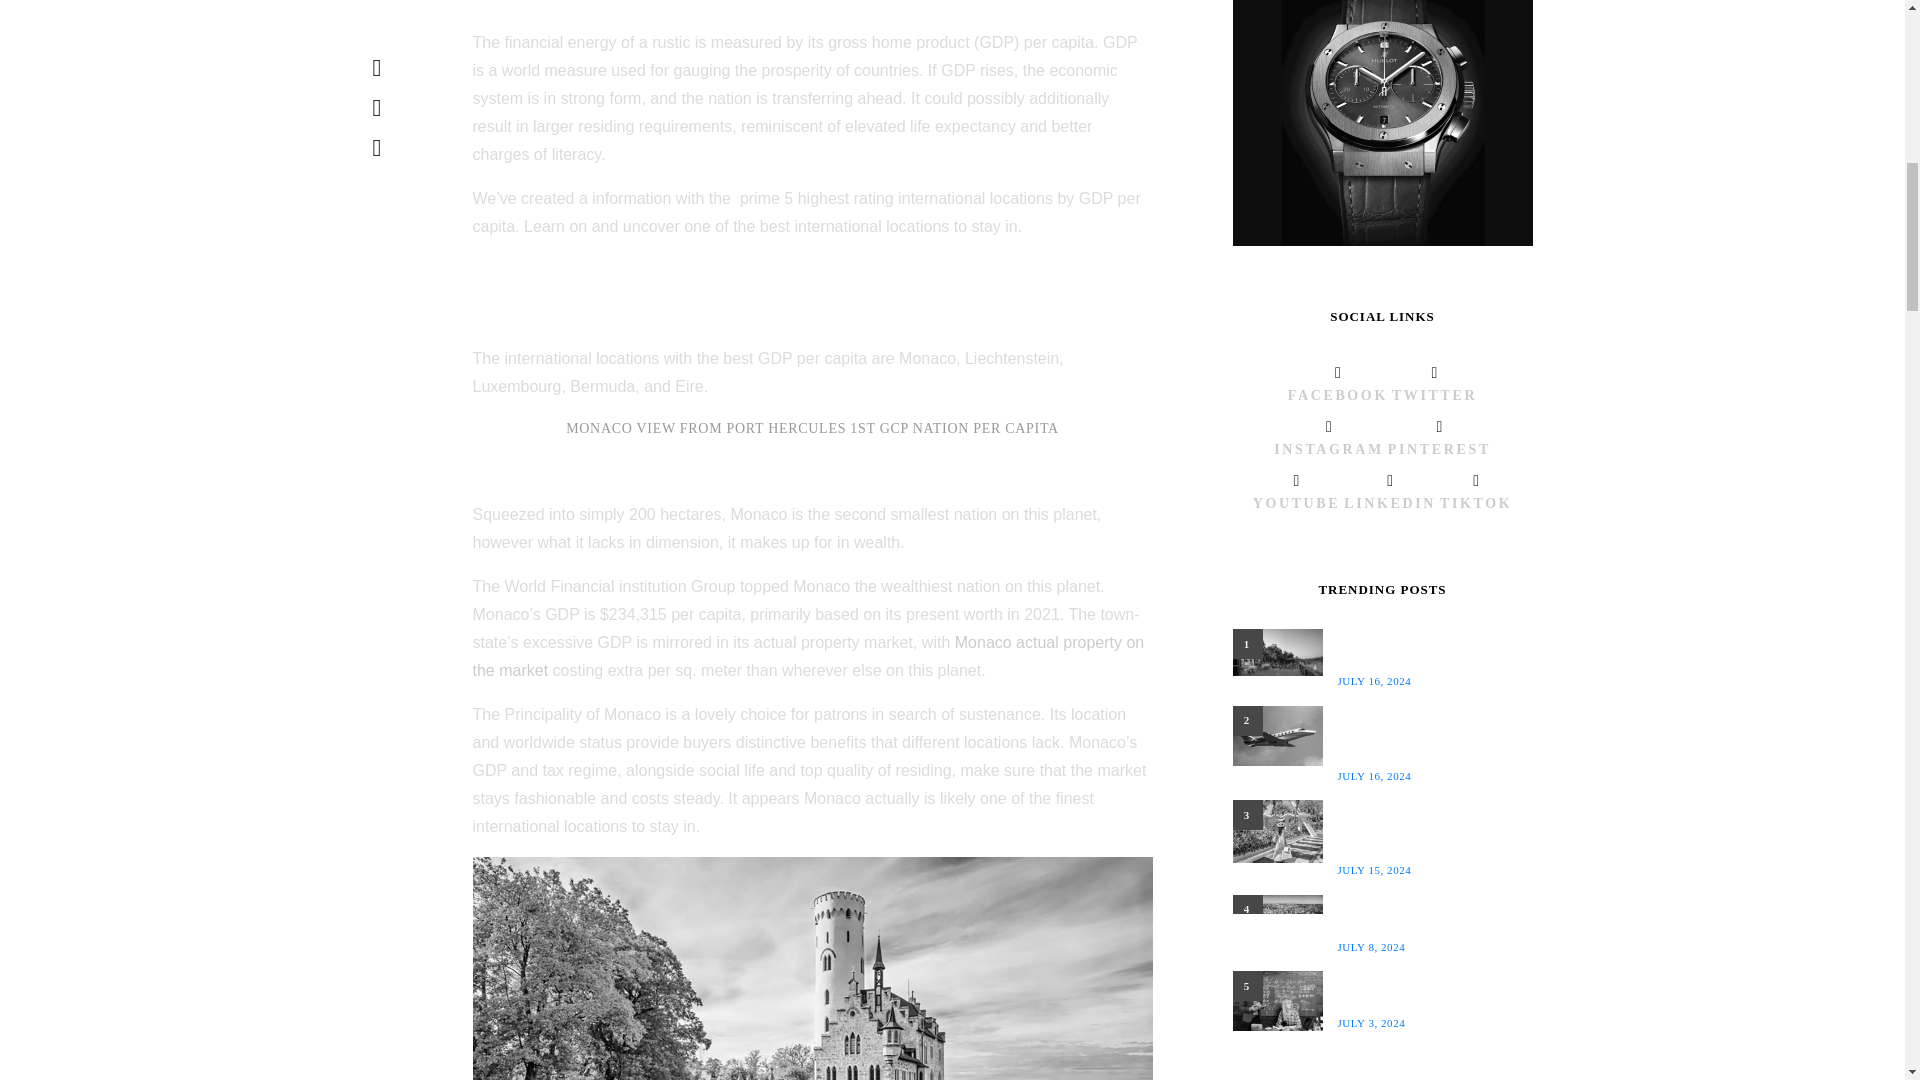 The image size is (1920, 1080). I want to click on Lichtenstein castle, so click(812, 968).